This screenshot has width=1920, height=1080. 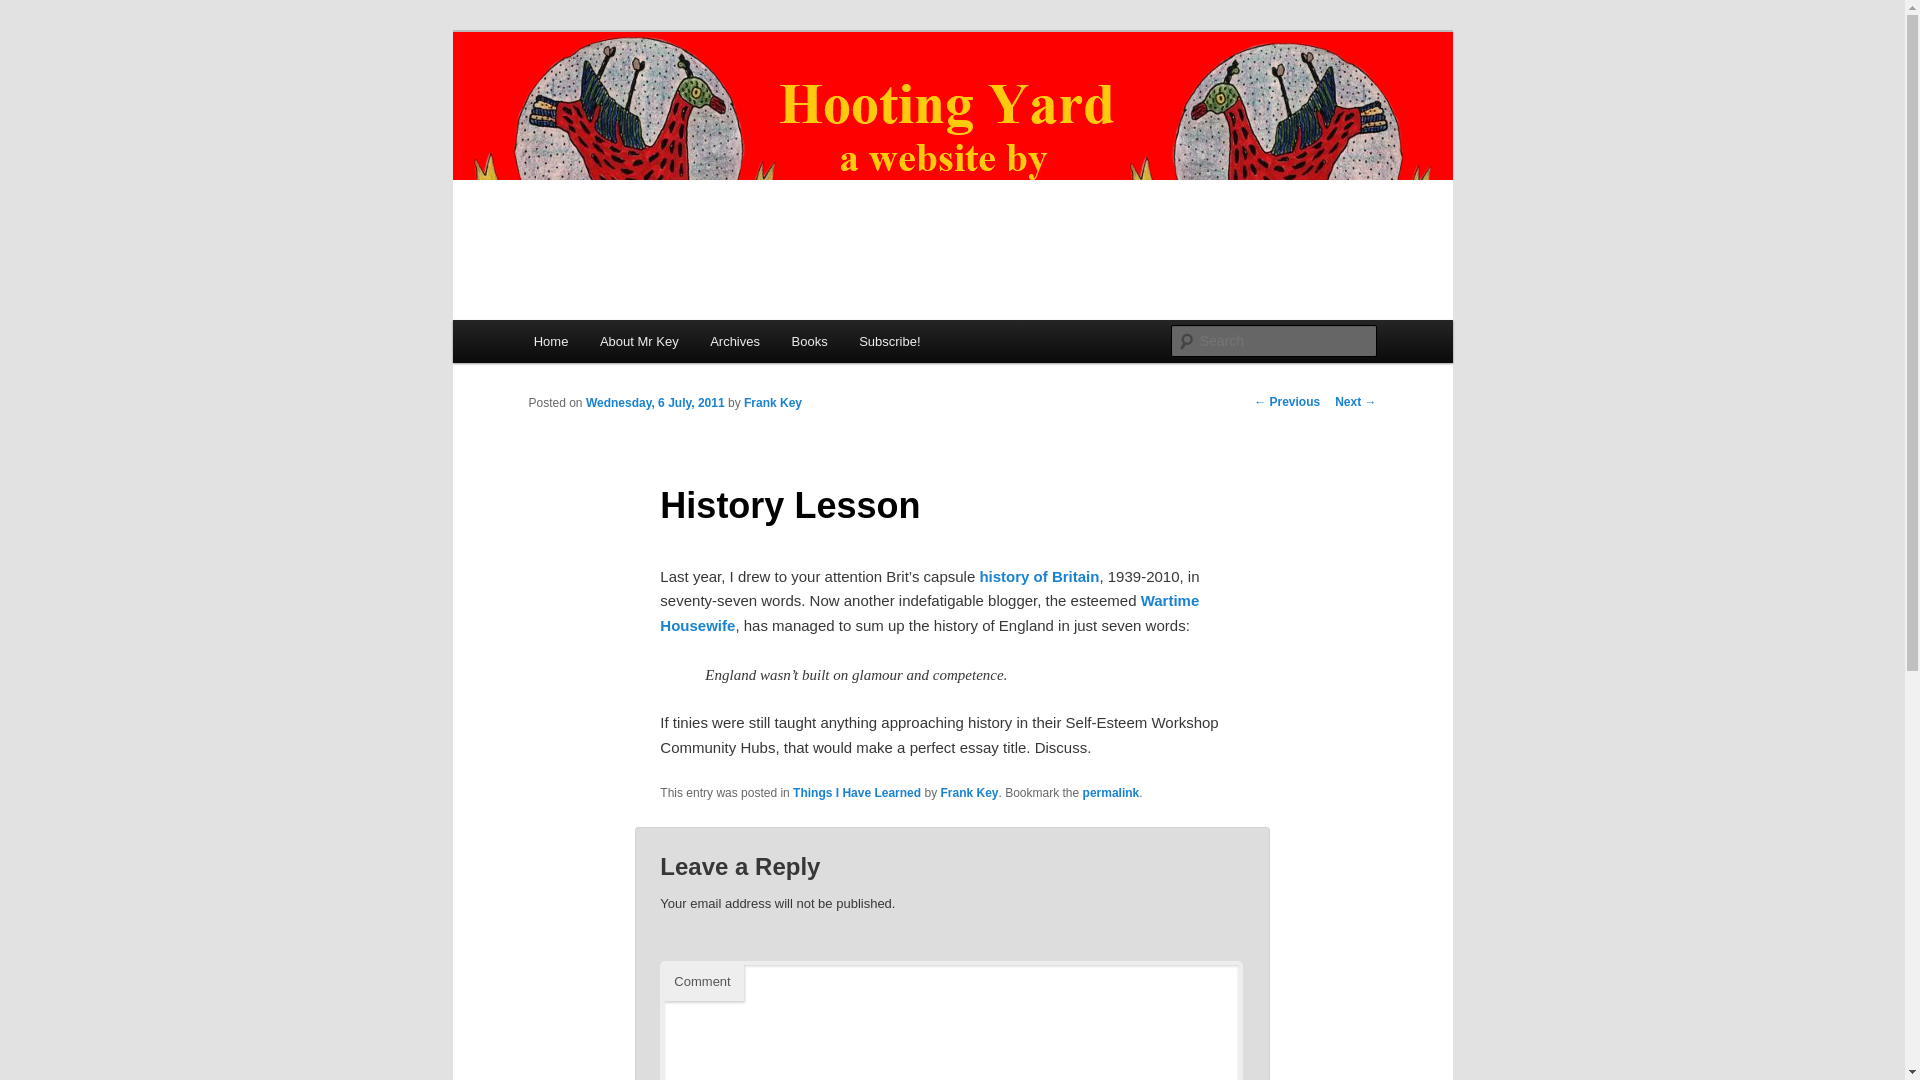 I want to click on Search, so click(x=32, y=11).